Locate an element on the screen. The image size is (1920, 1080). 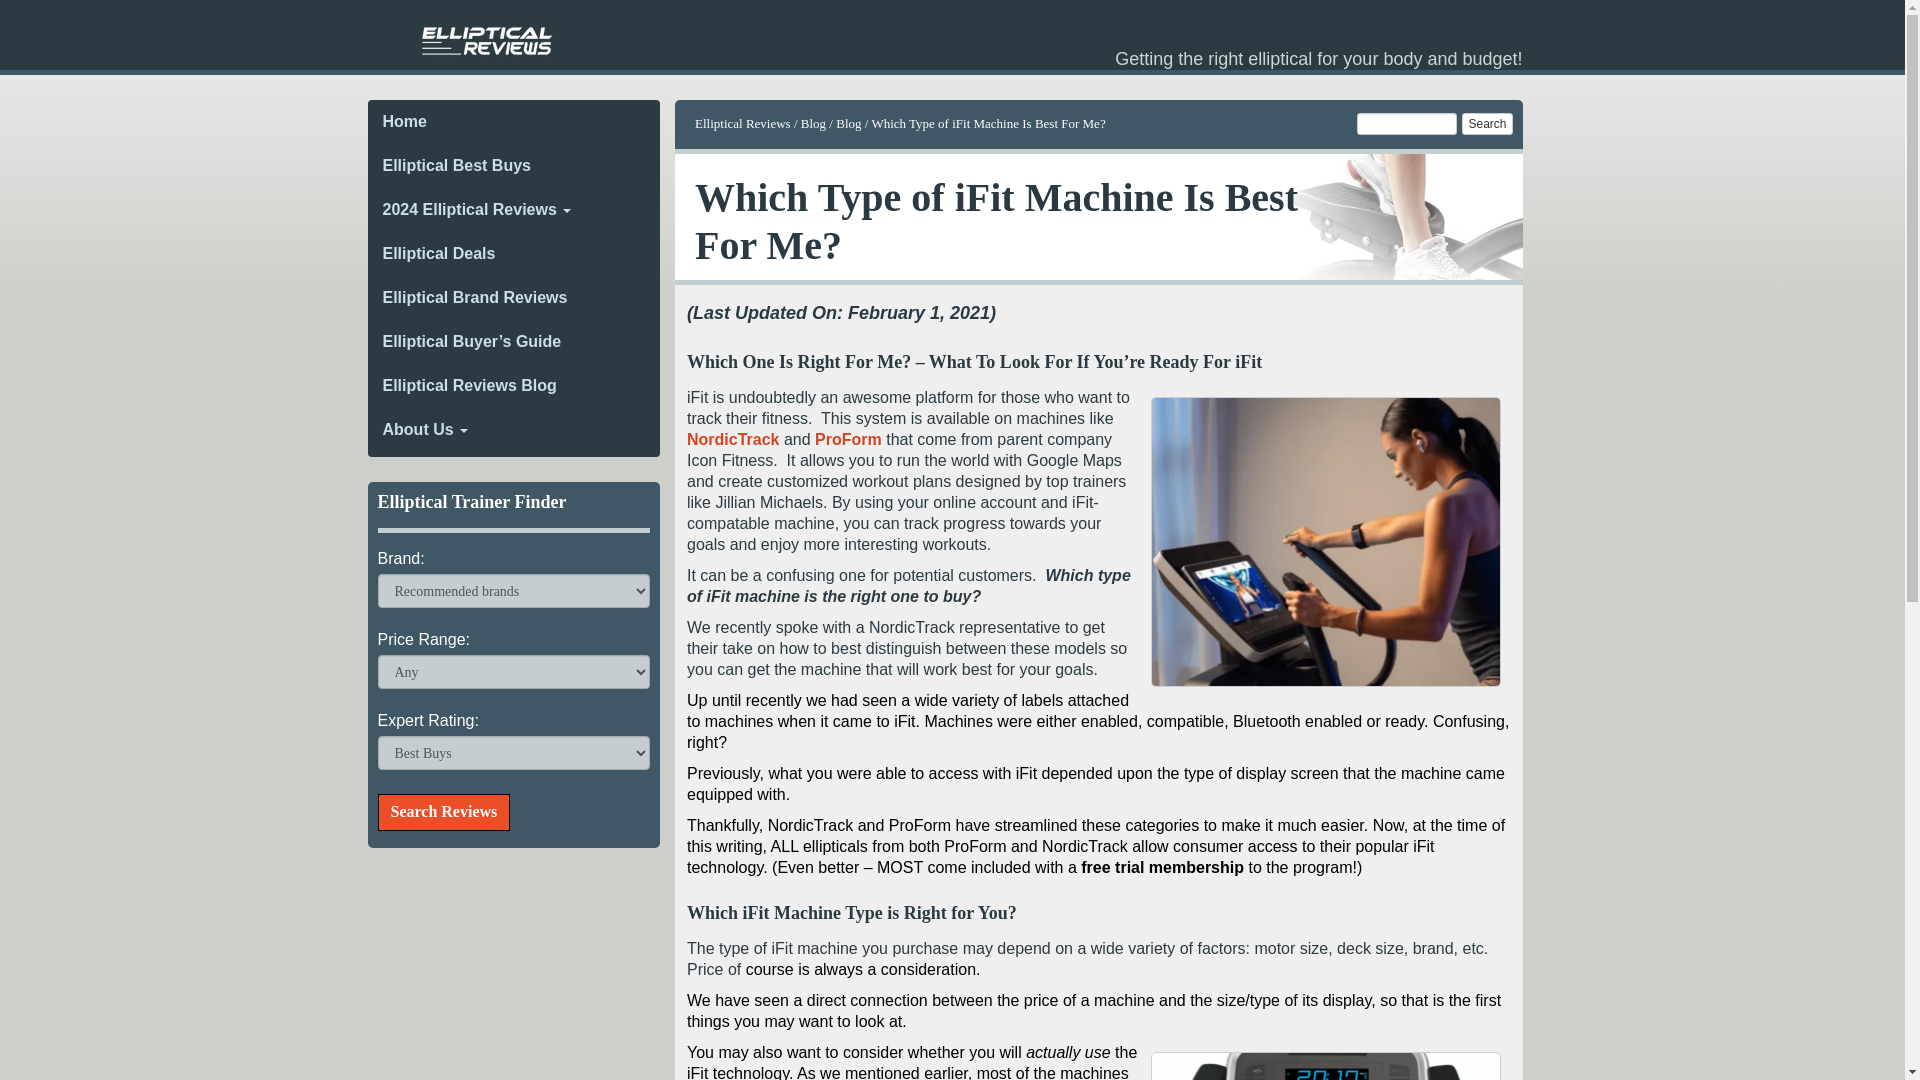
Go to Elliptical Reviews. is located at coordinates (743, 122).